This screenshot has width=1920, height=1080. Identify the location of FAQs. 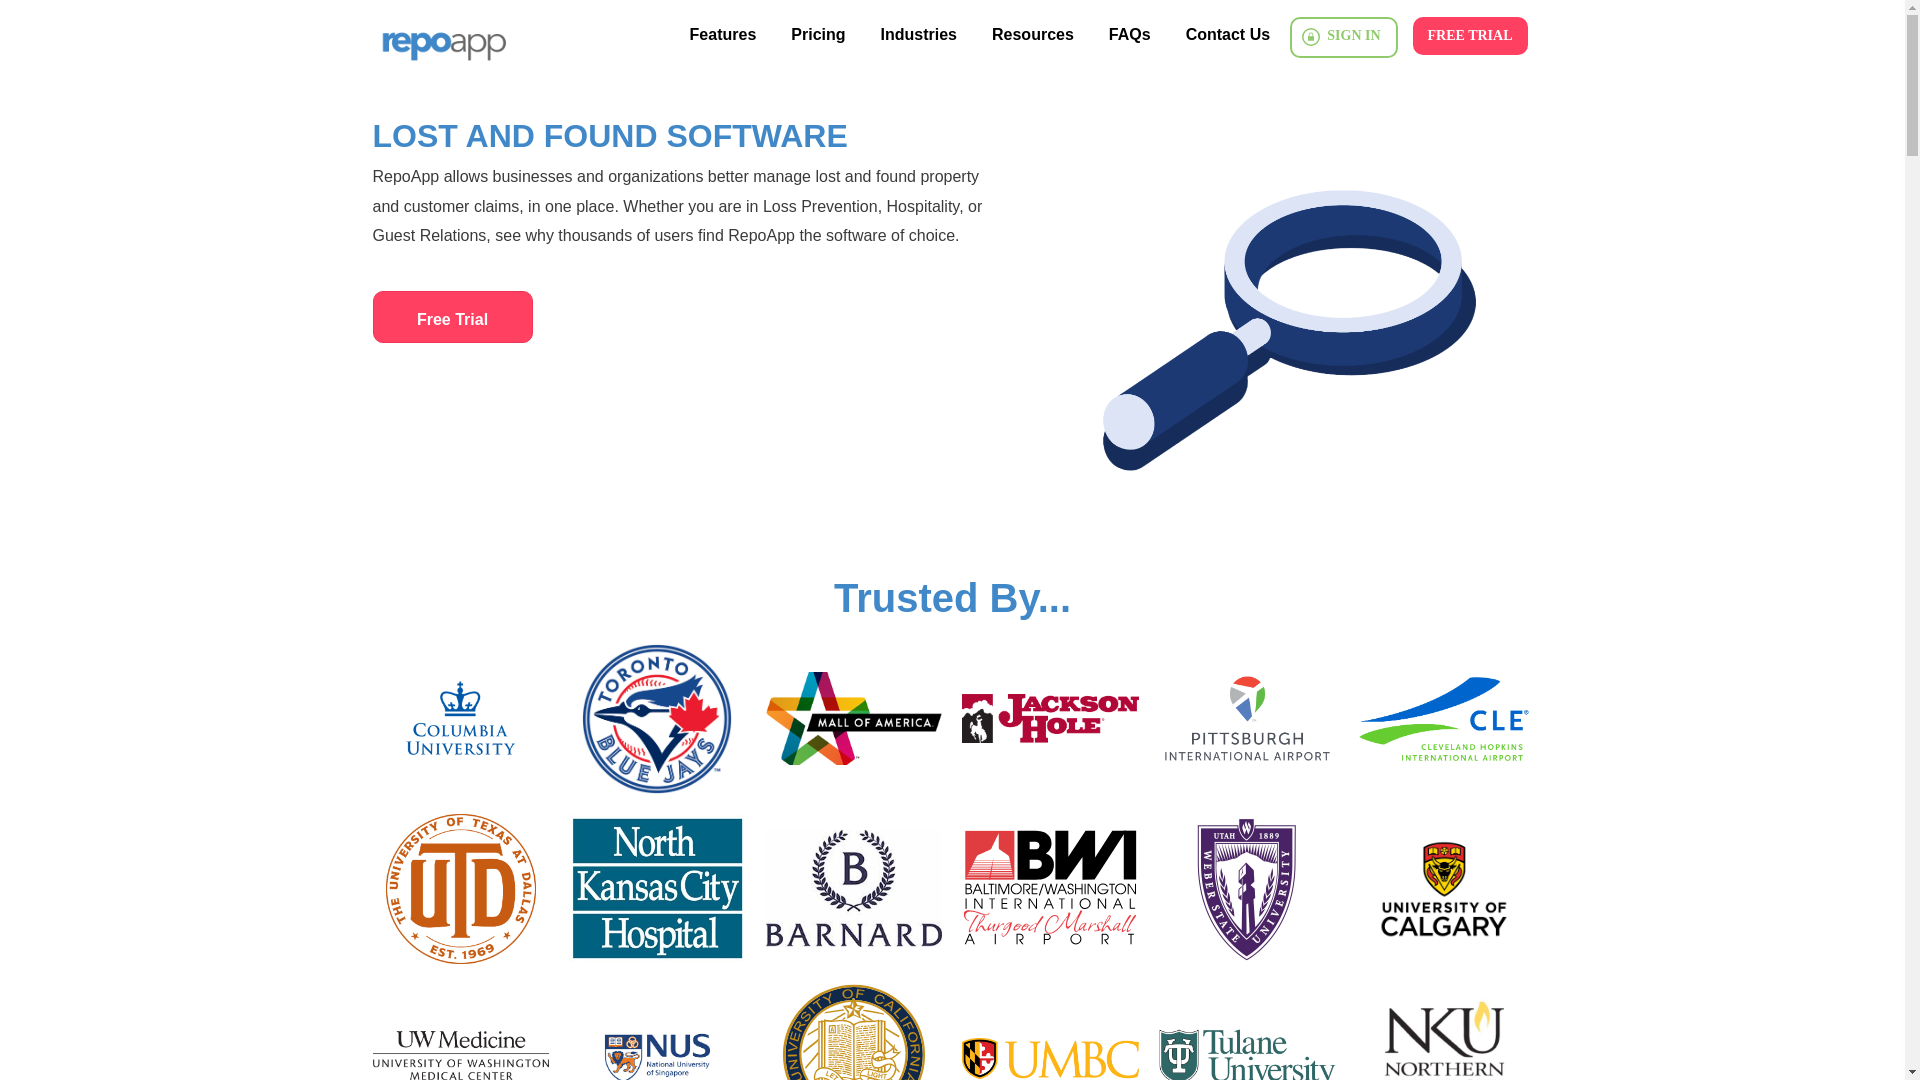
(1130, 36).